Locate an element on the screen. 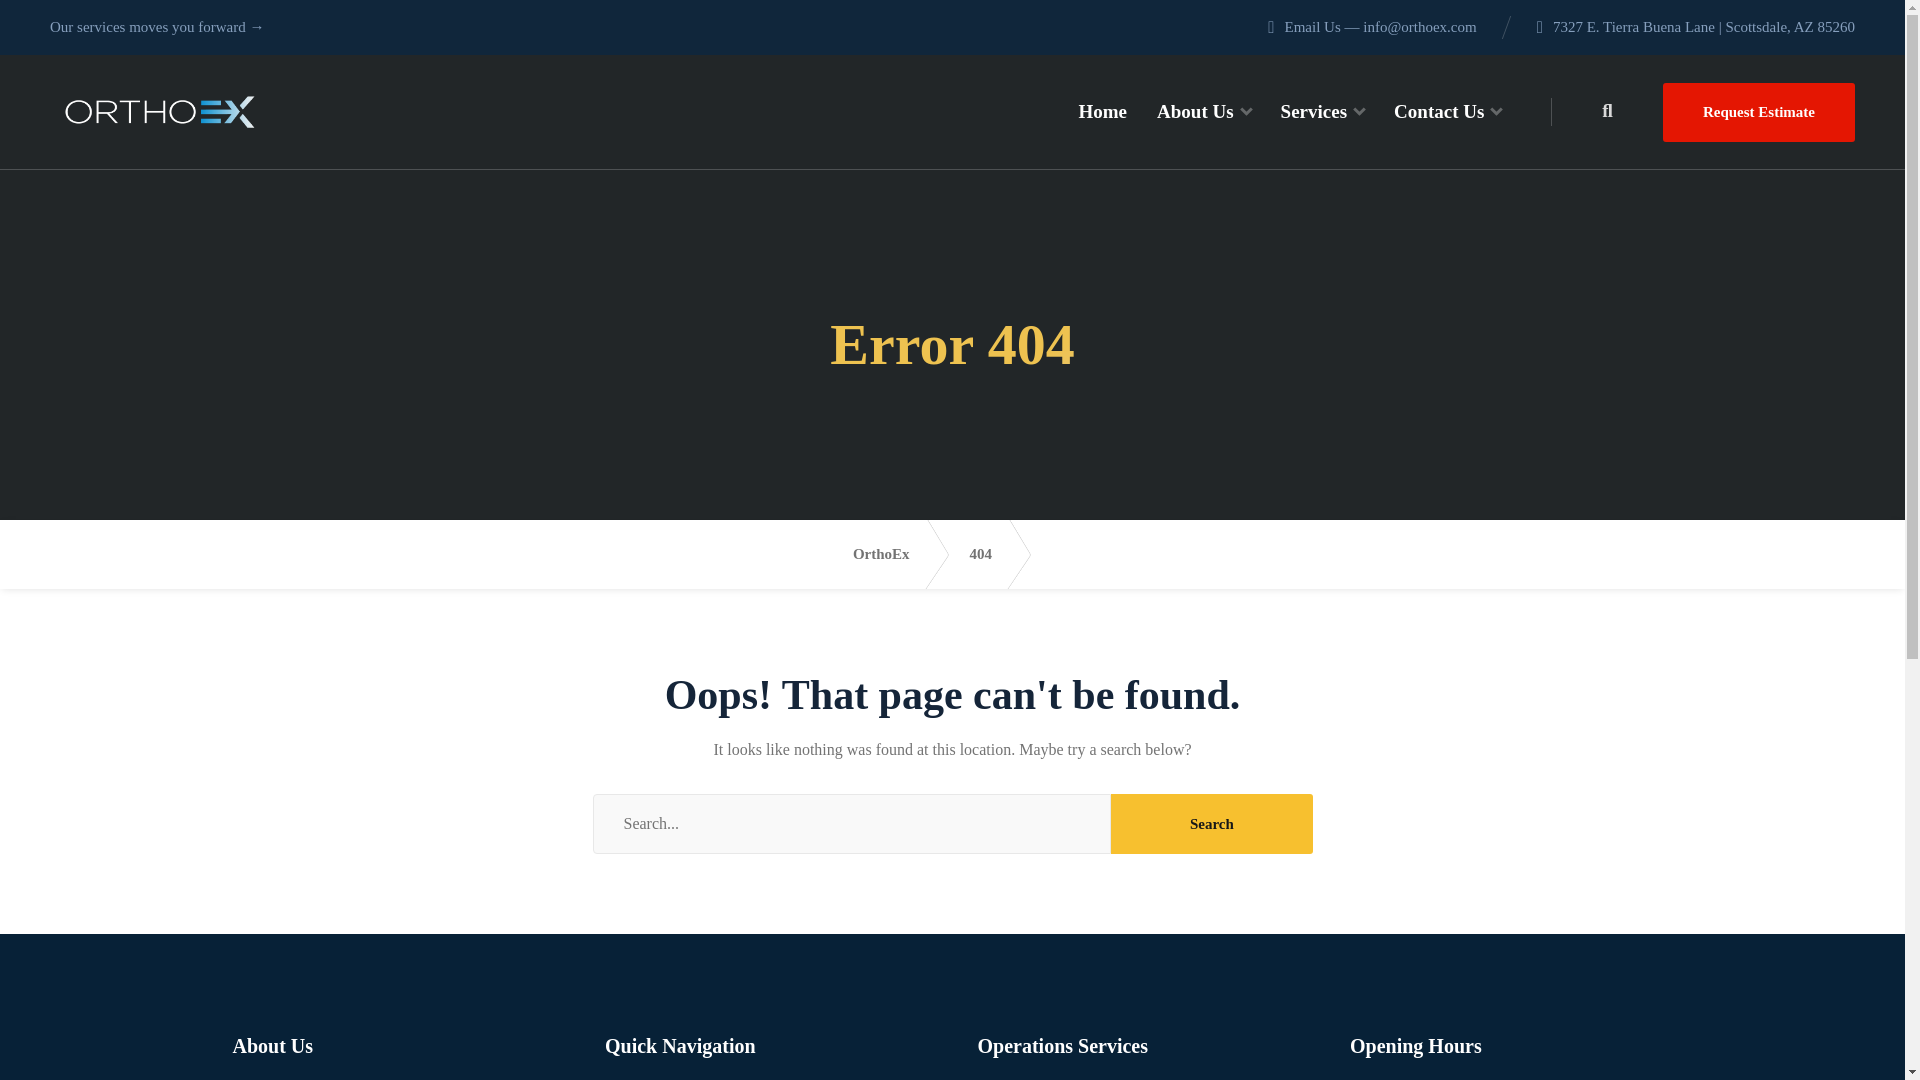 The image size is (1920, 1080). OrthoEx is located at coordinates (898, 554).